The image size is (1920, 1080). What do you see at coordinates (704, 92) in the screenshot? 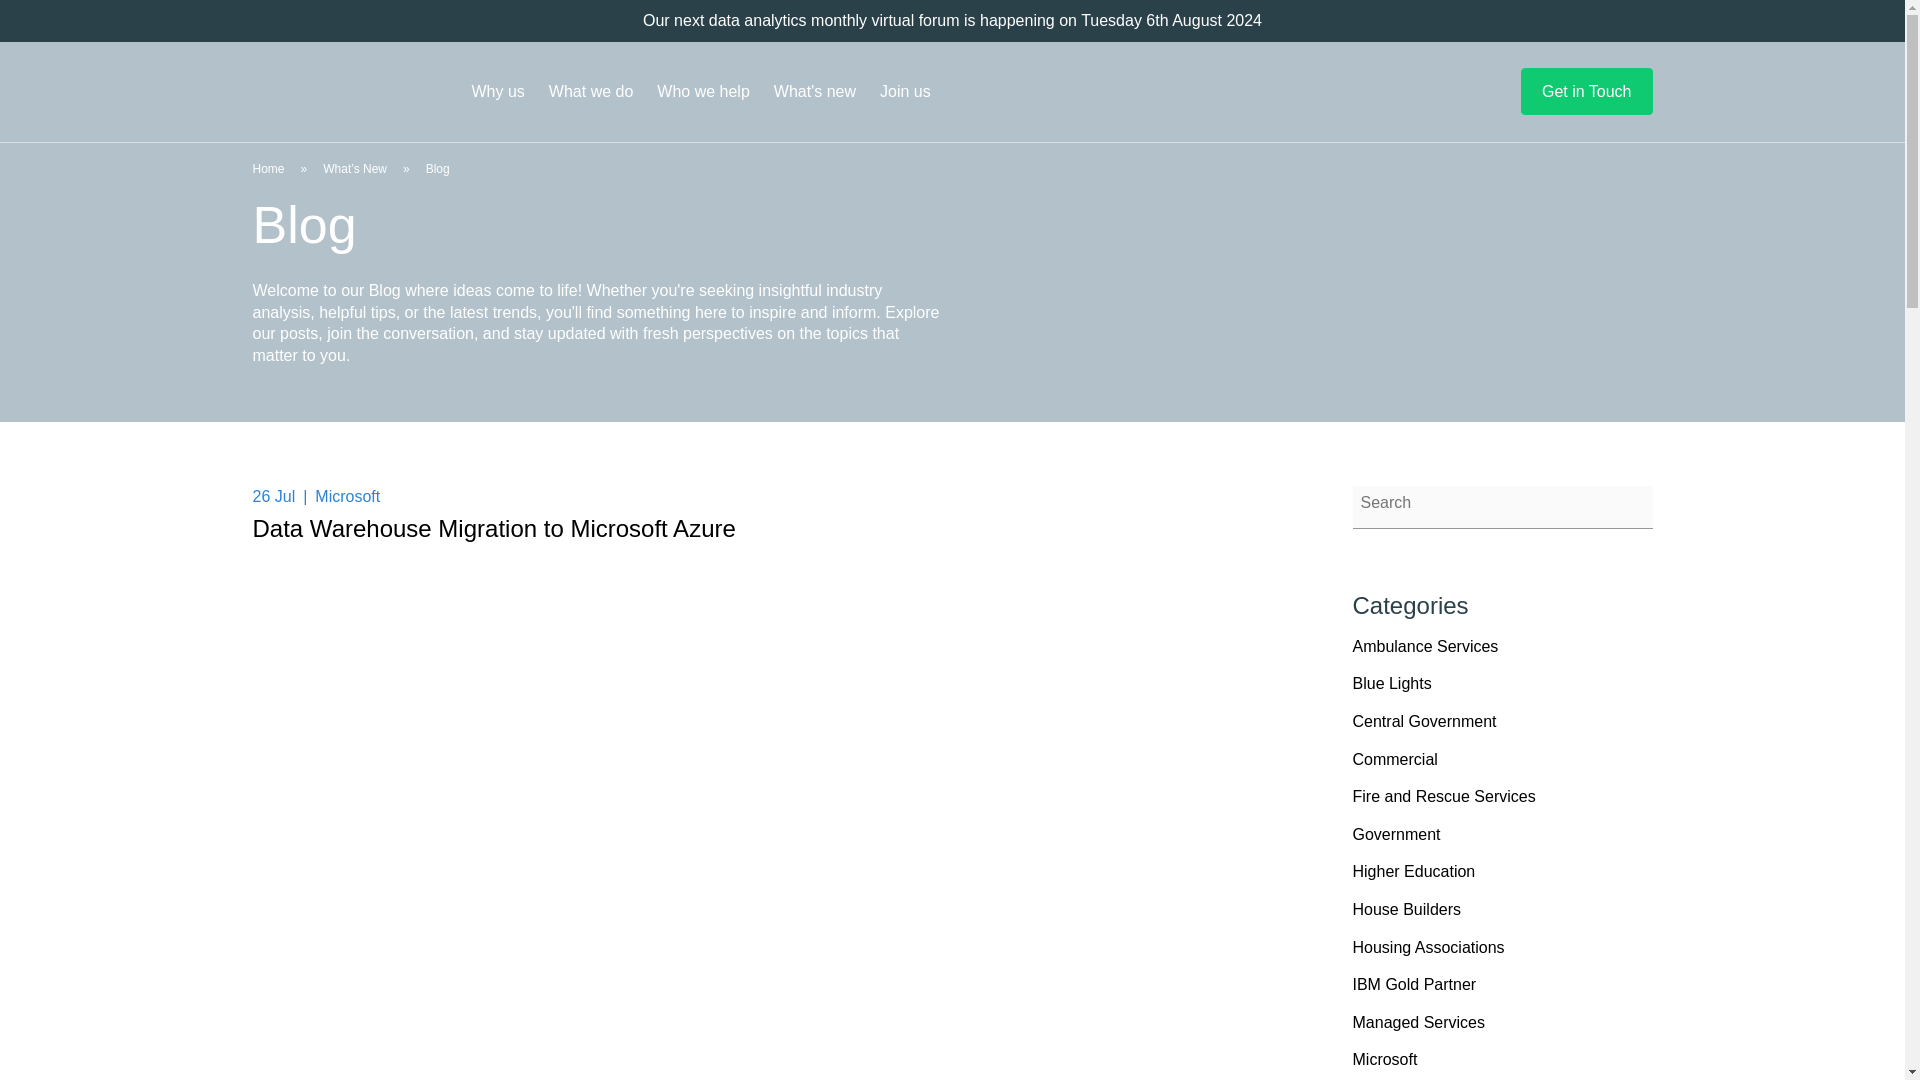
I see `Who we help` at bounding box center [704, 92].